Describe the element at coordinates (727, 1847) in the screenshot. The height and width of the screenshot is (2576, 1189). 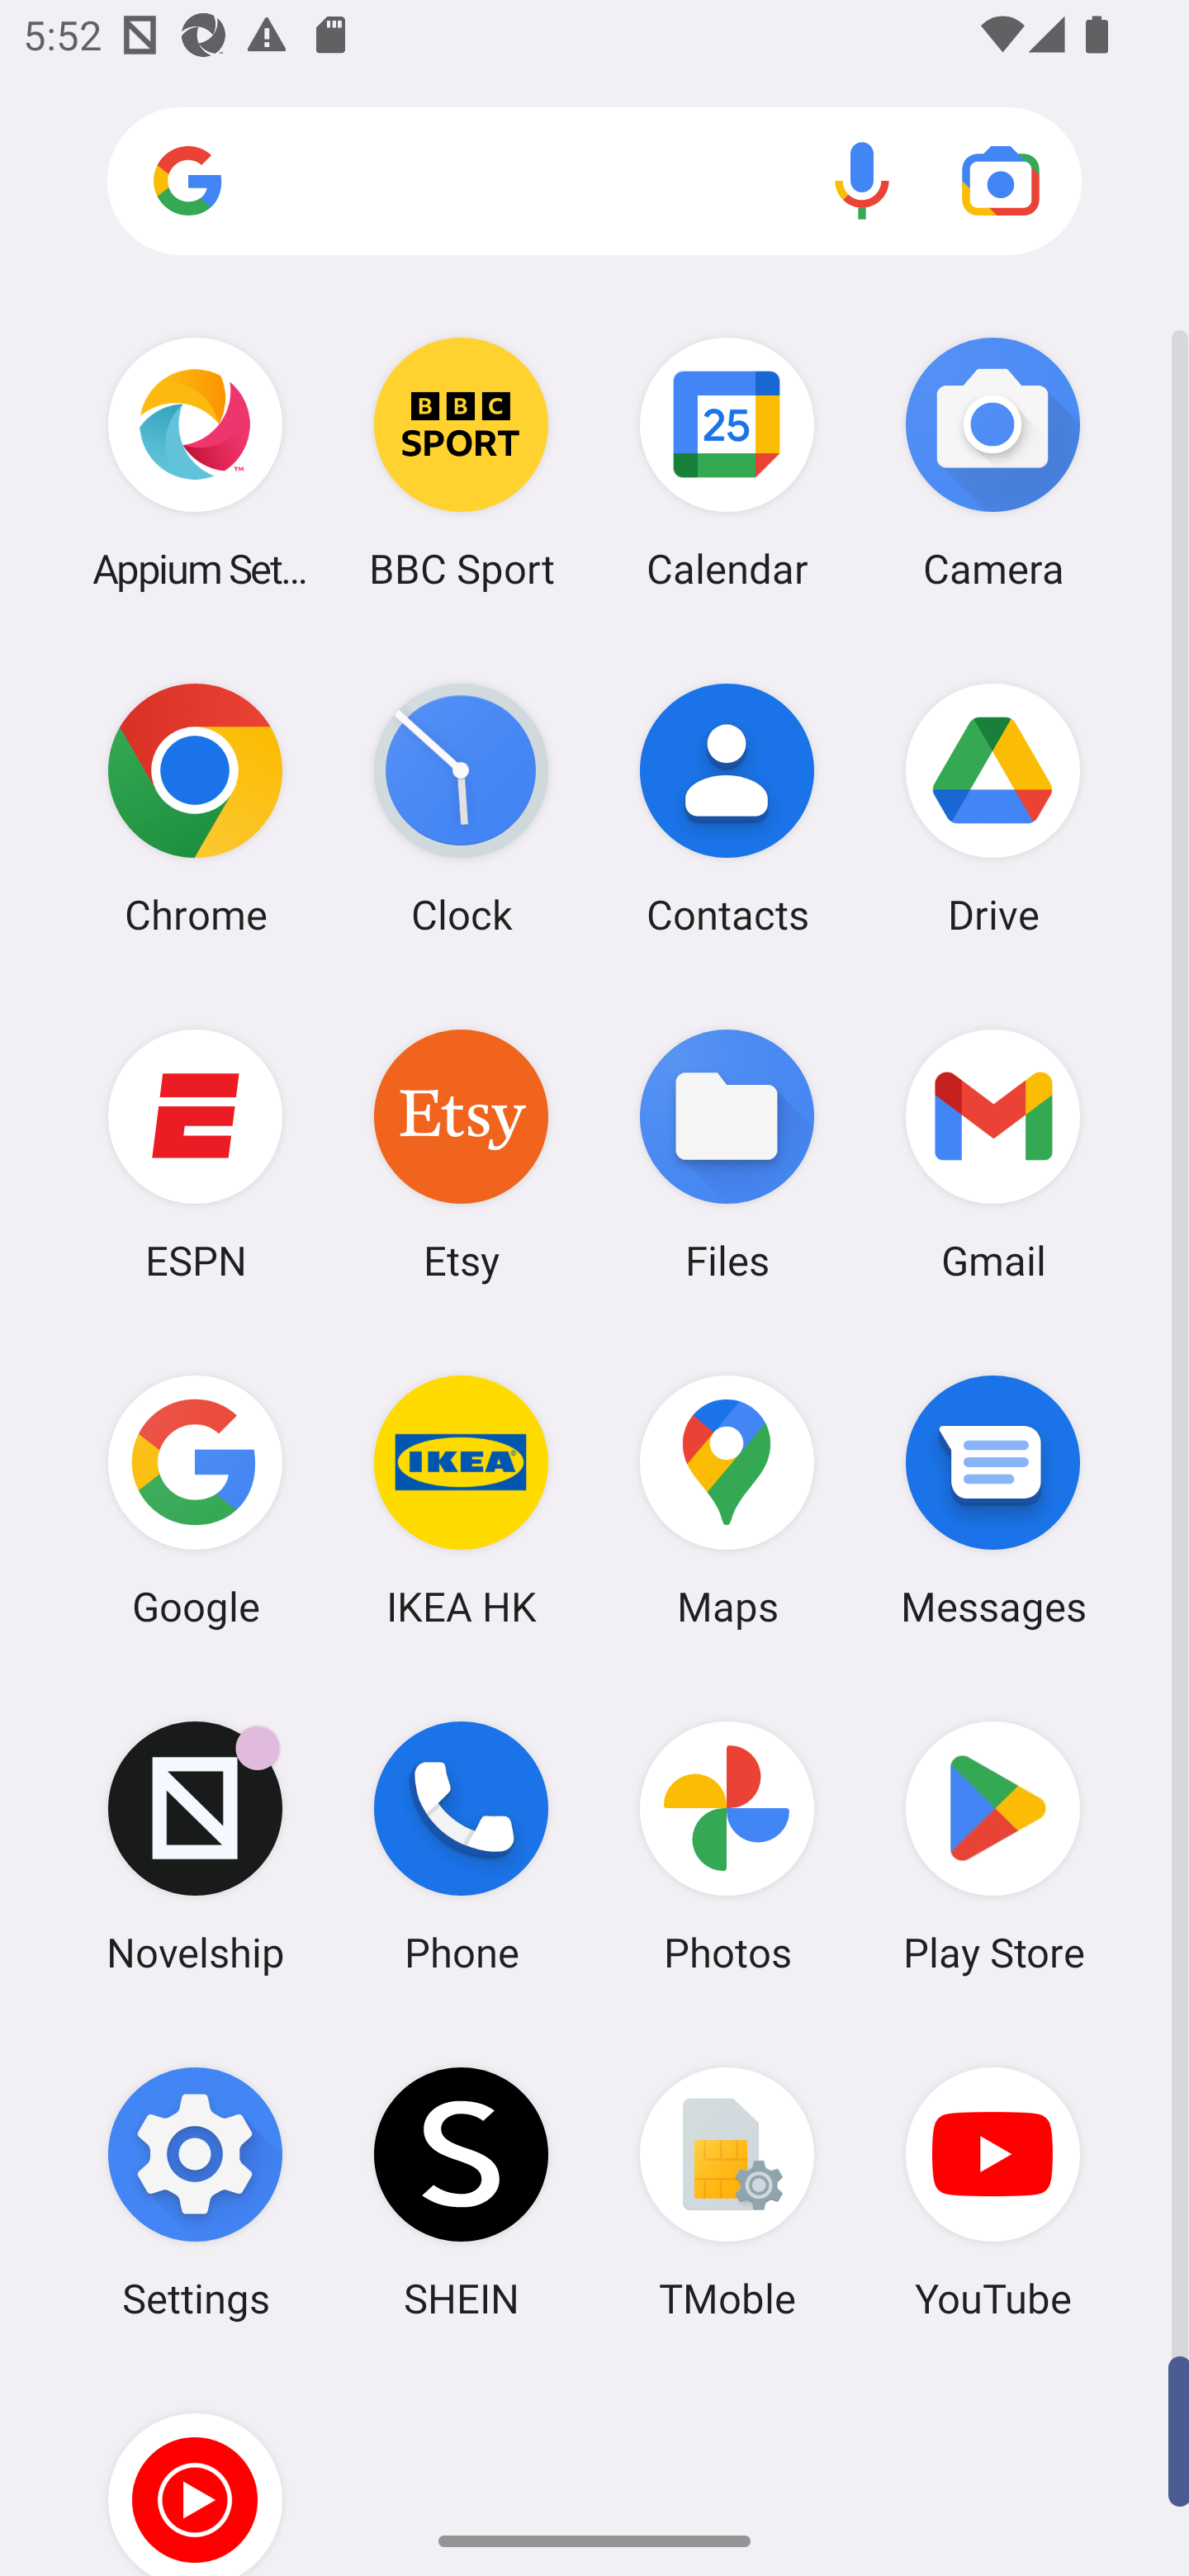
I see `Photos` at that location.